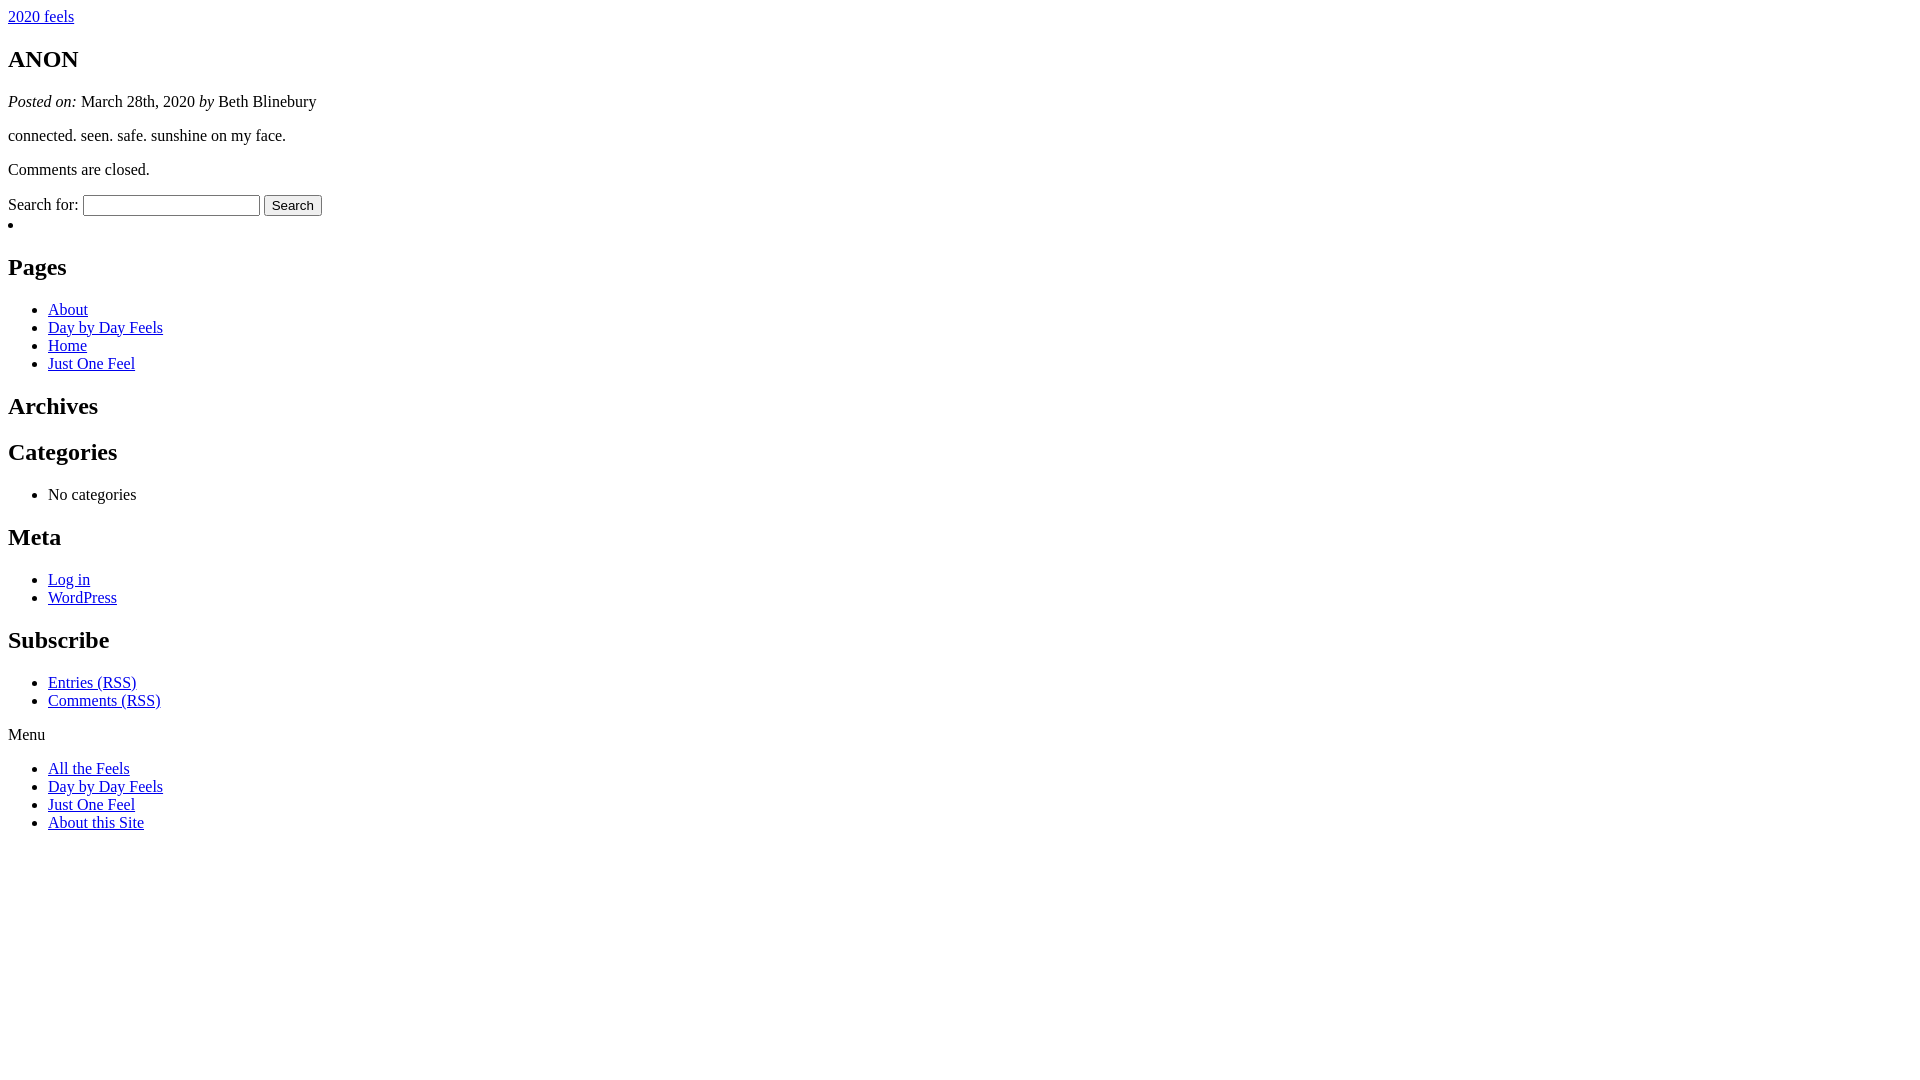  Describe the element at coordinates (92, 804) in the screenshot. I see `Just One Feel` at that location.